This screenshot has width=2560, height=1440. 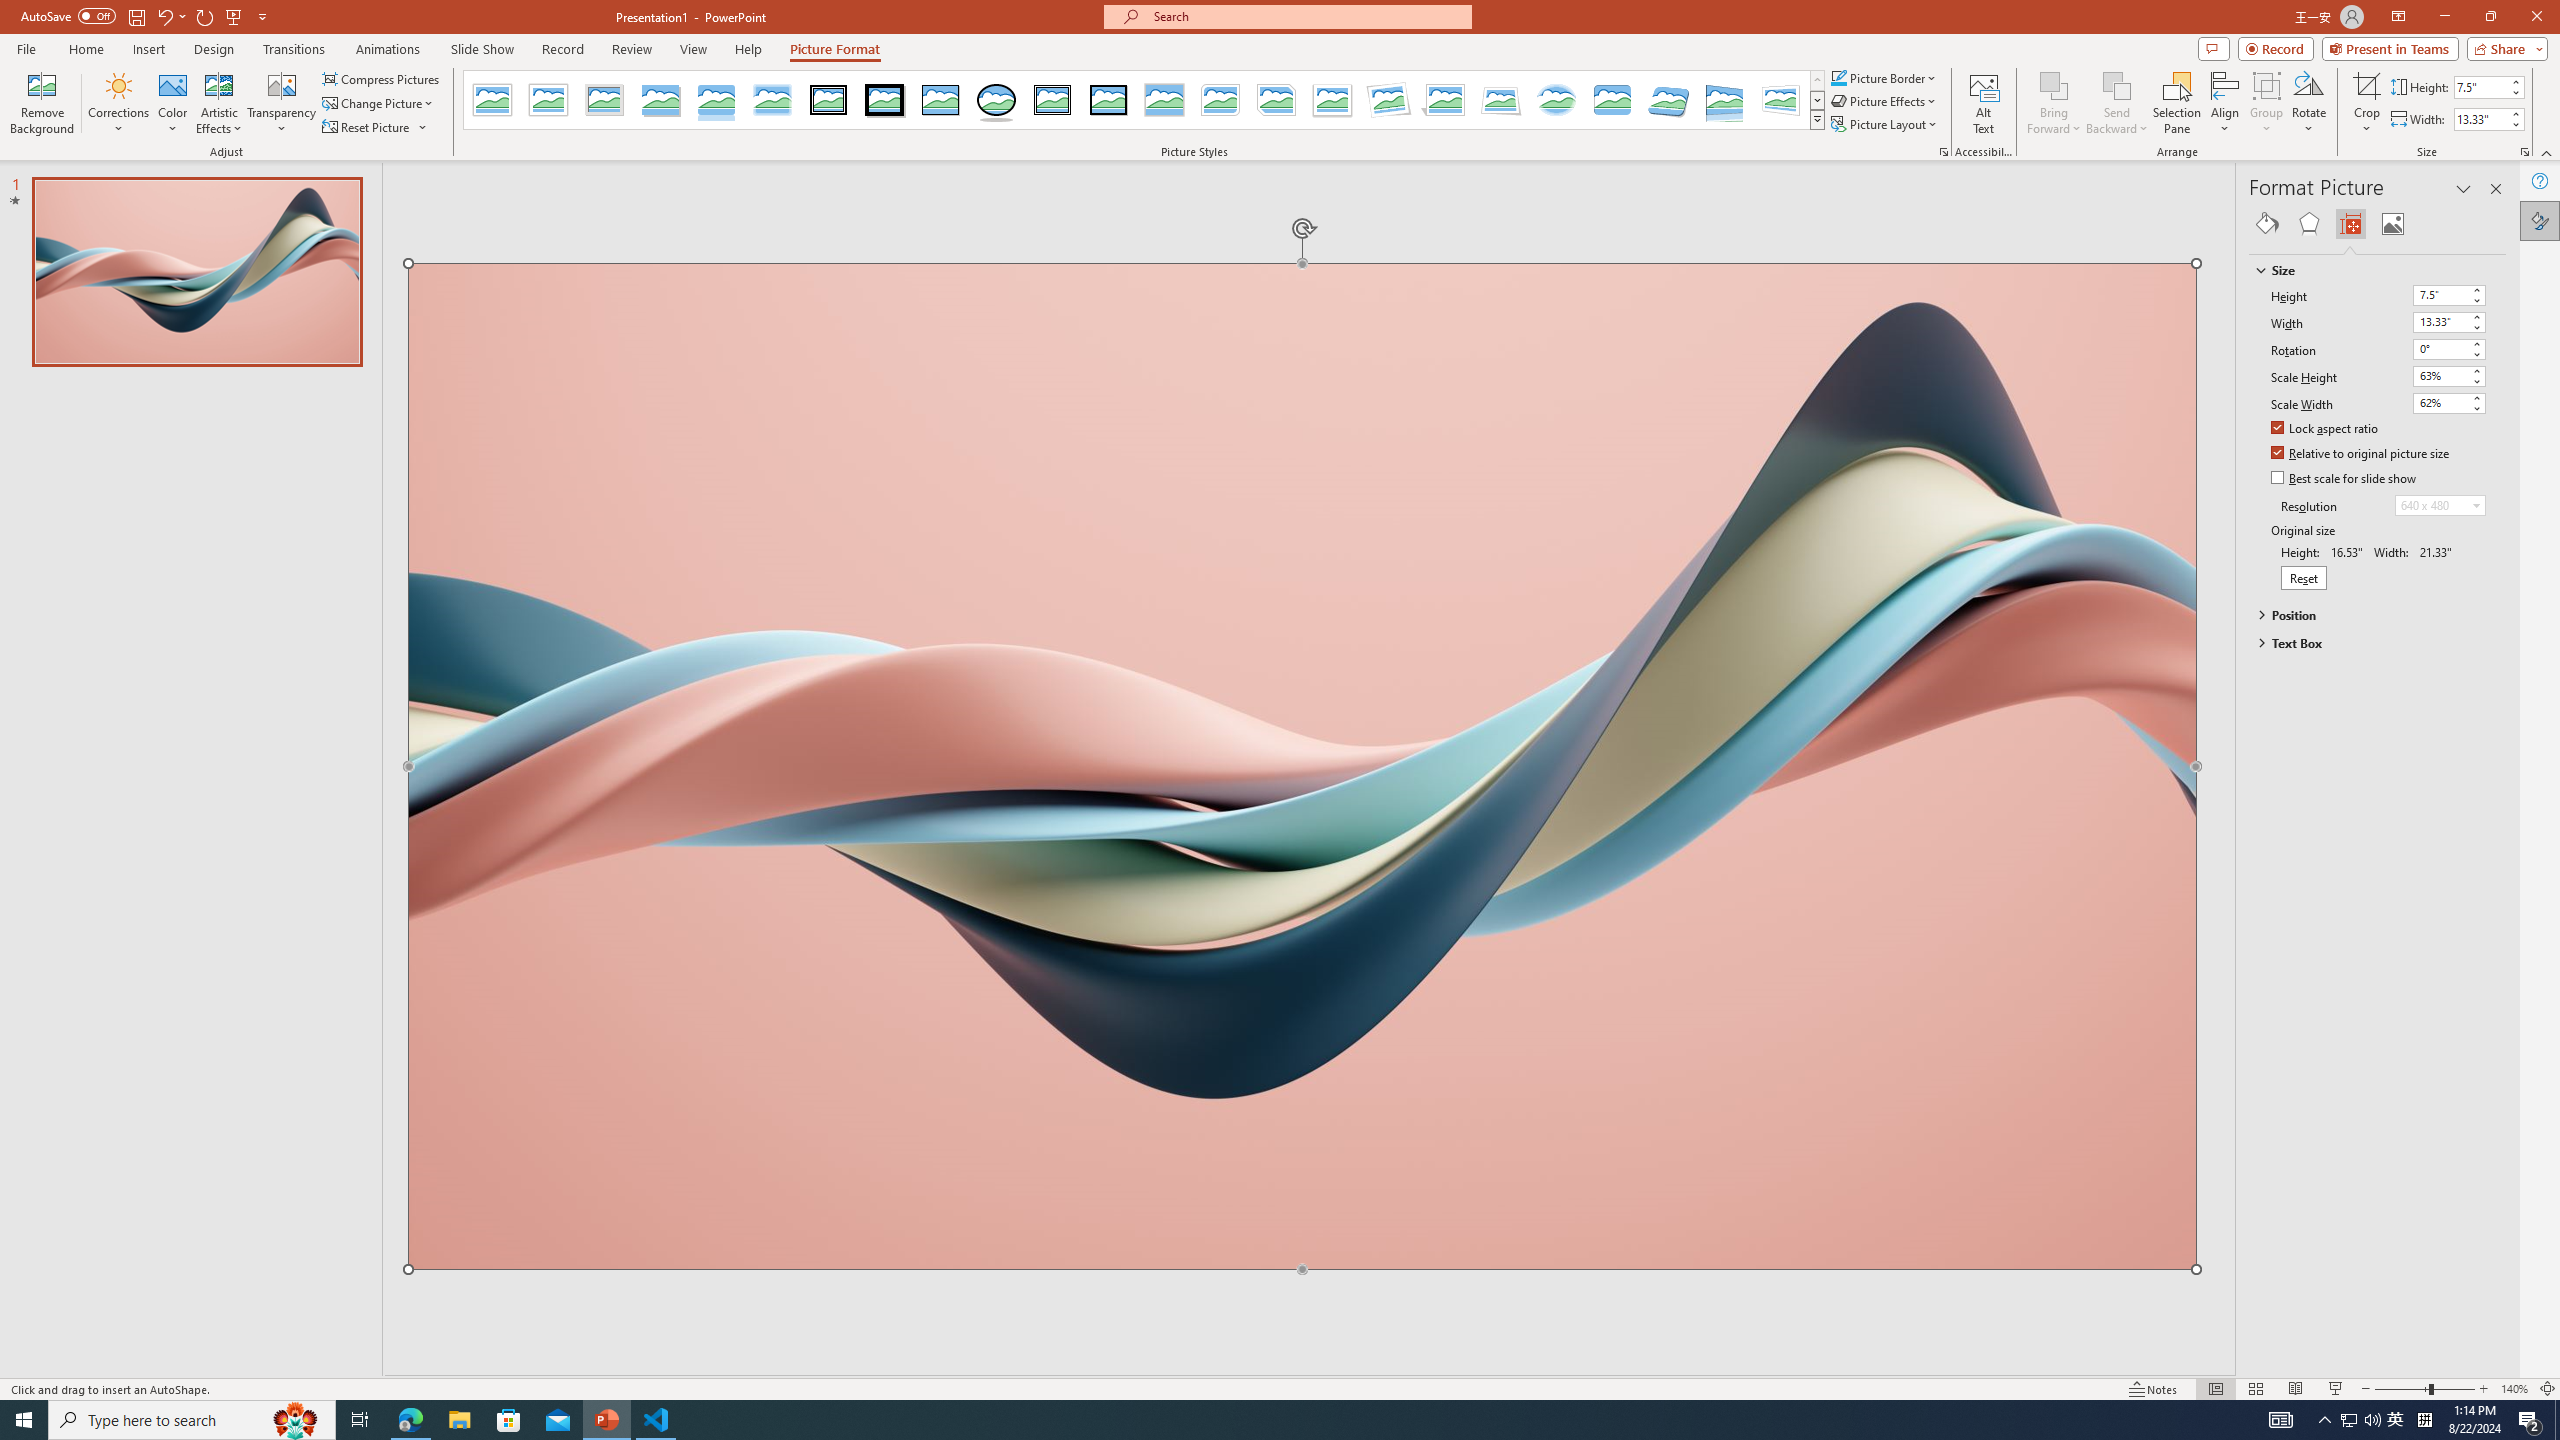 What do you see at coordinates (376, 128) in the screenshot?
I see `Reset Picture` at bounding box center [376, 128].